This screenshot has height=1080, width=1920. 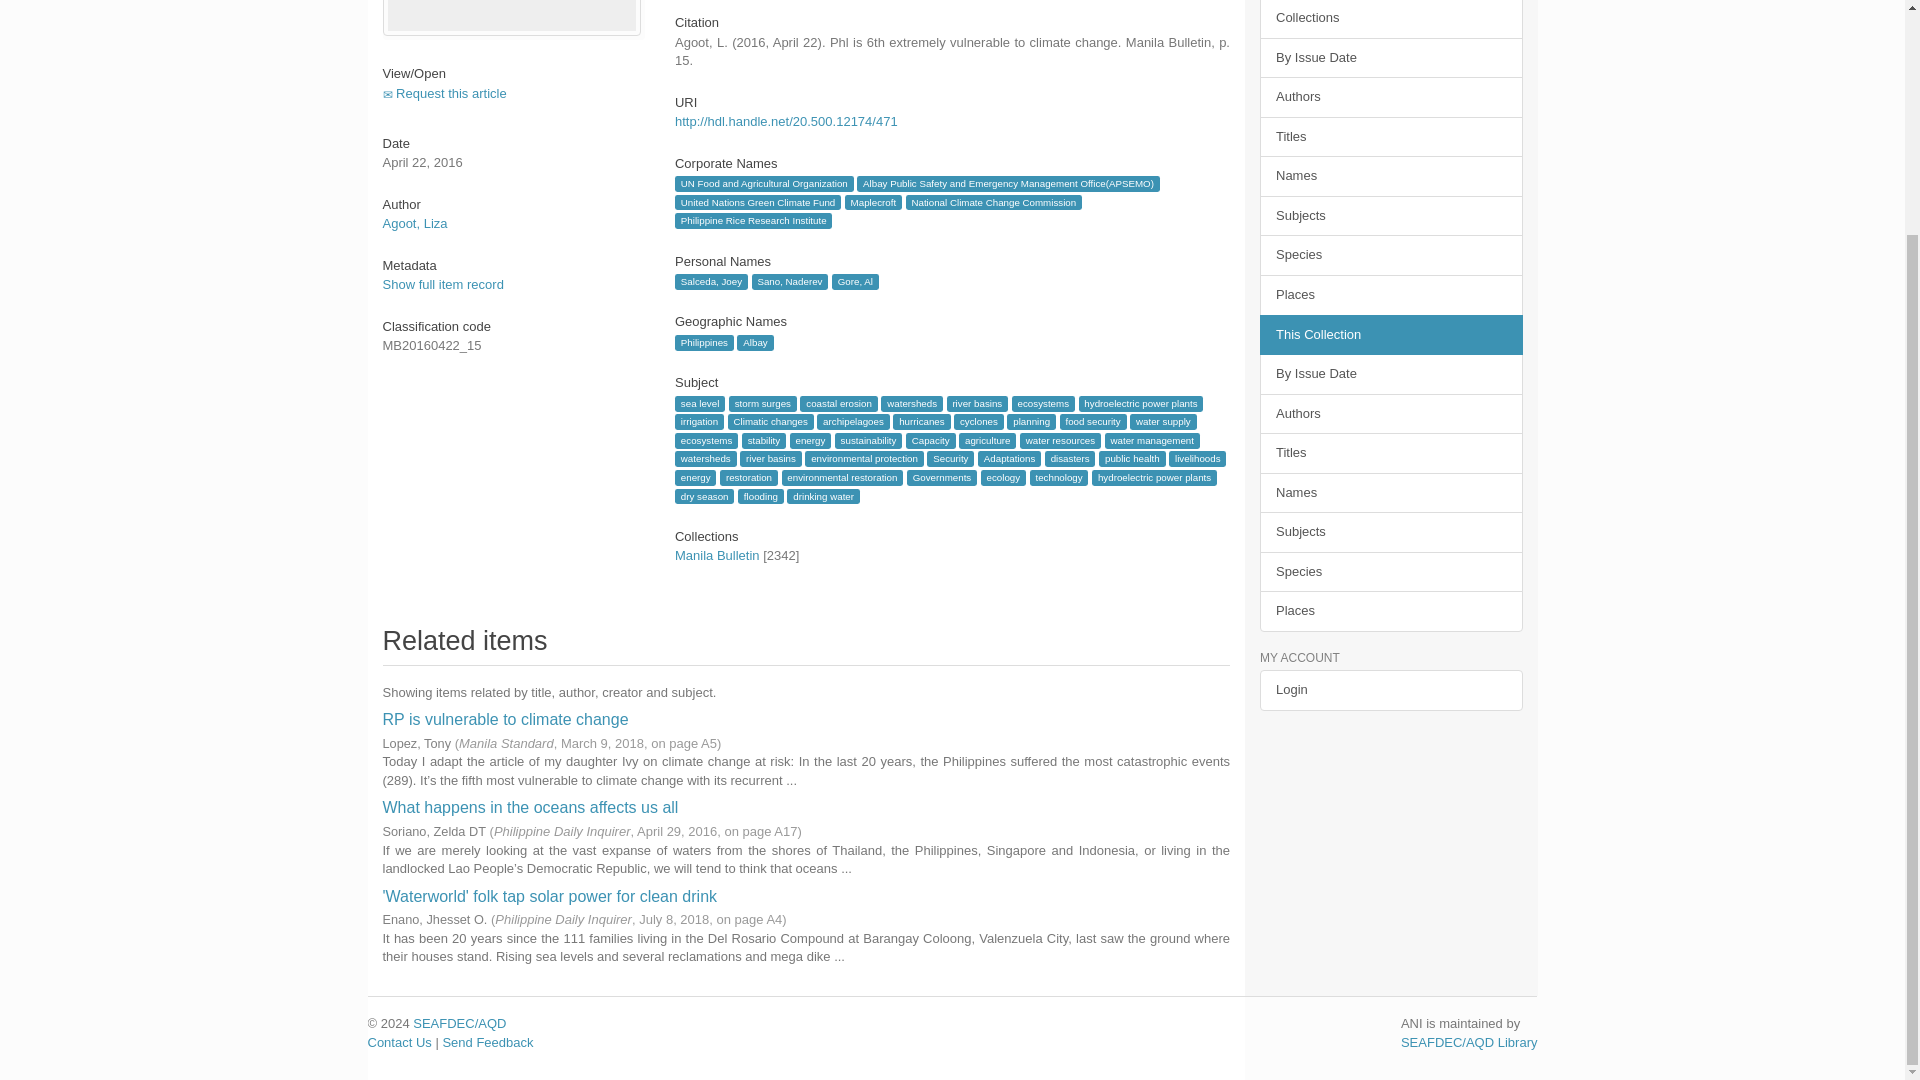 I want to click on Request this article, so click(x=444, y=94).